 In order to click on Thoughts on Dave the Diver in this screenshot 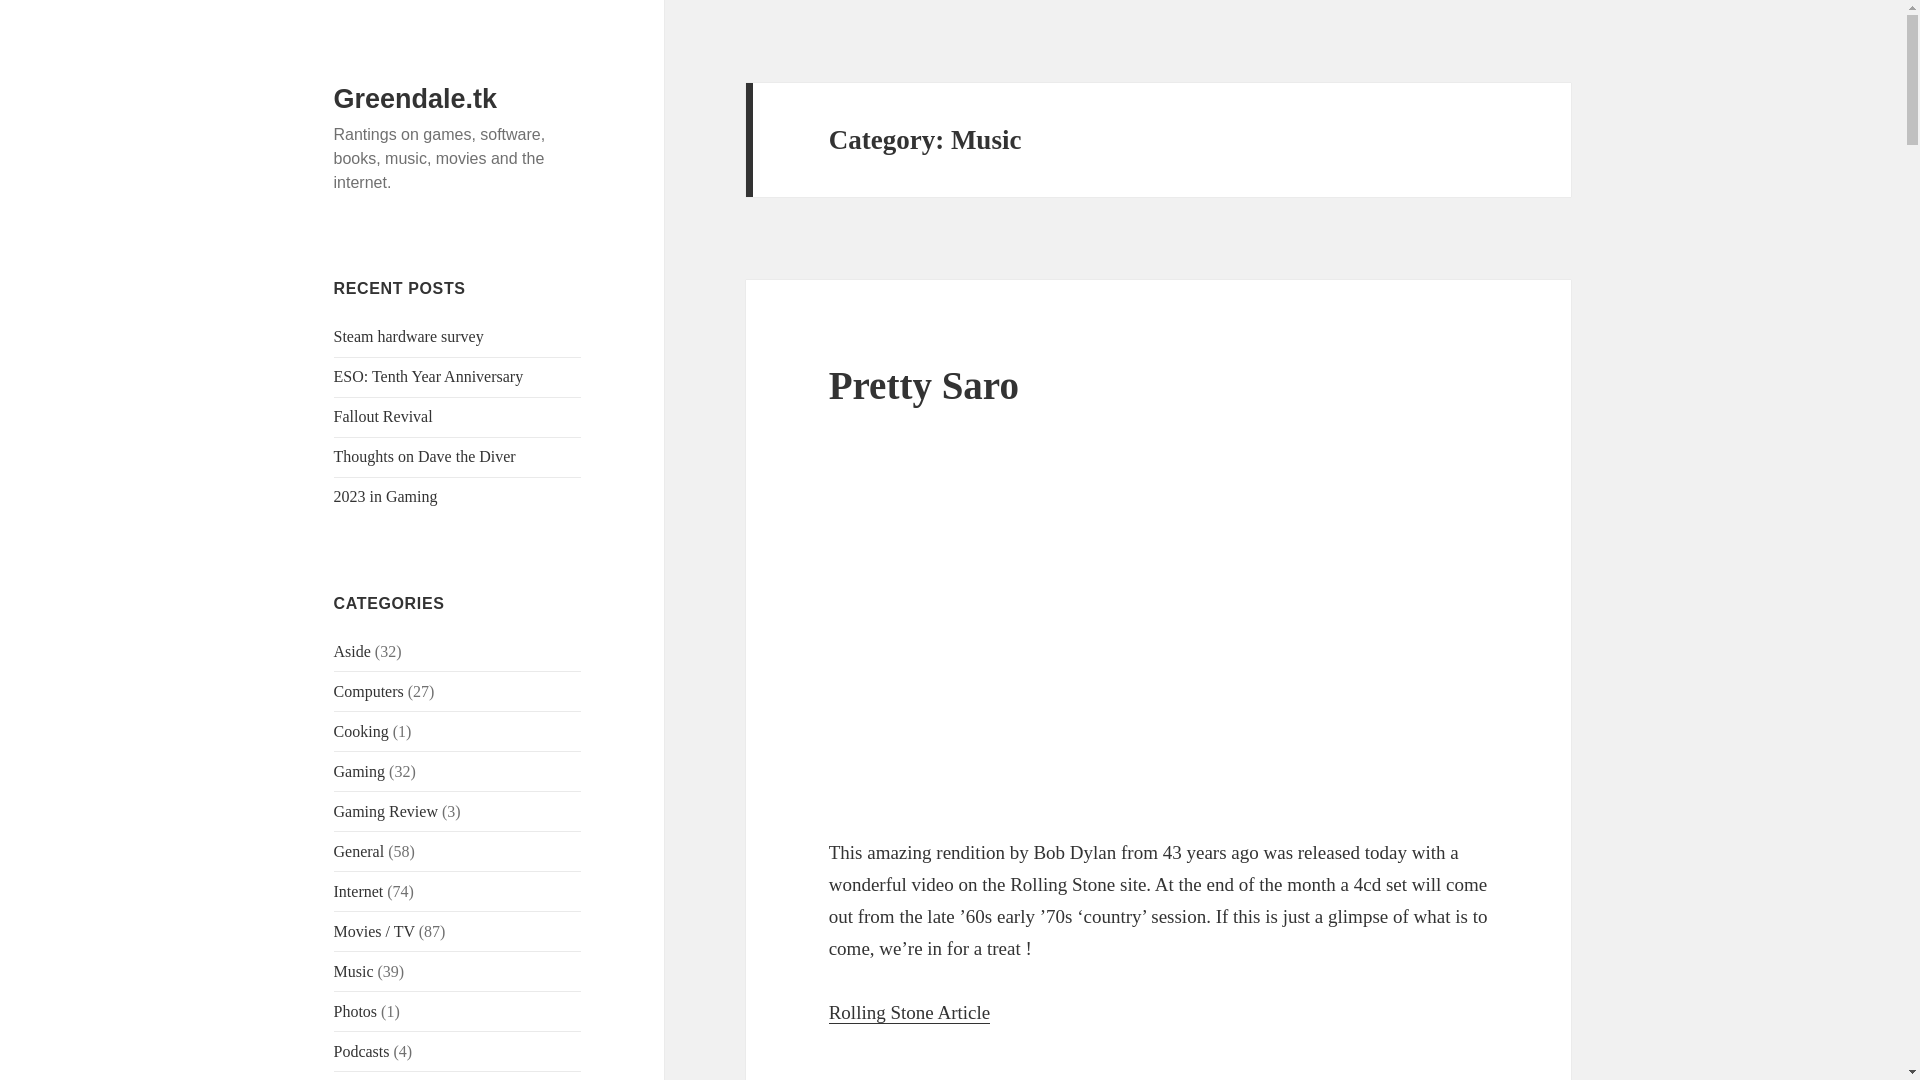, I will do `click(425, 456)`.